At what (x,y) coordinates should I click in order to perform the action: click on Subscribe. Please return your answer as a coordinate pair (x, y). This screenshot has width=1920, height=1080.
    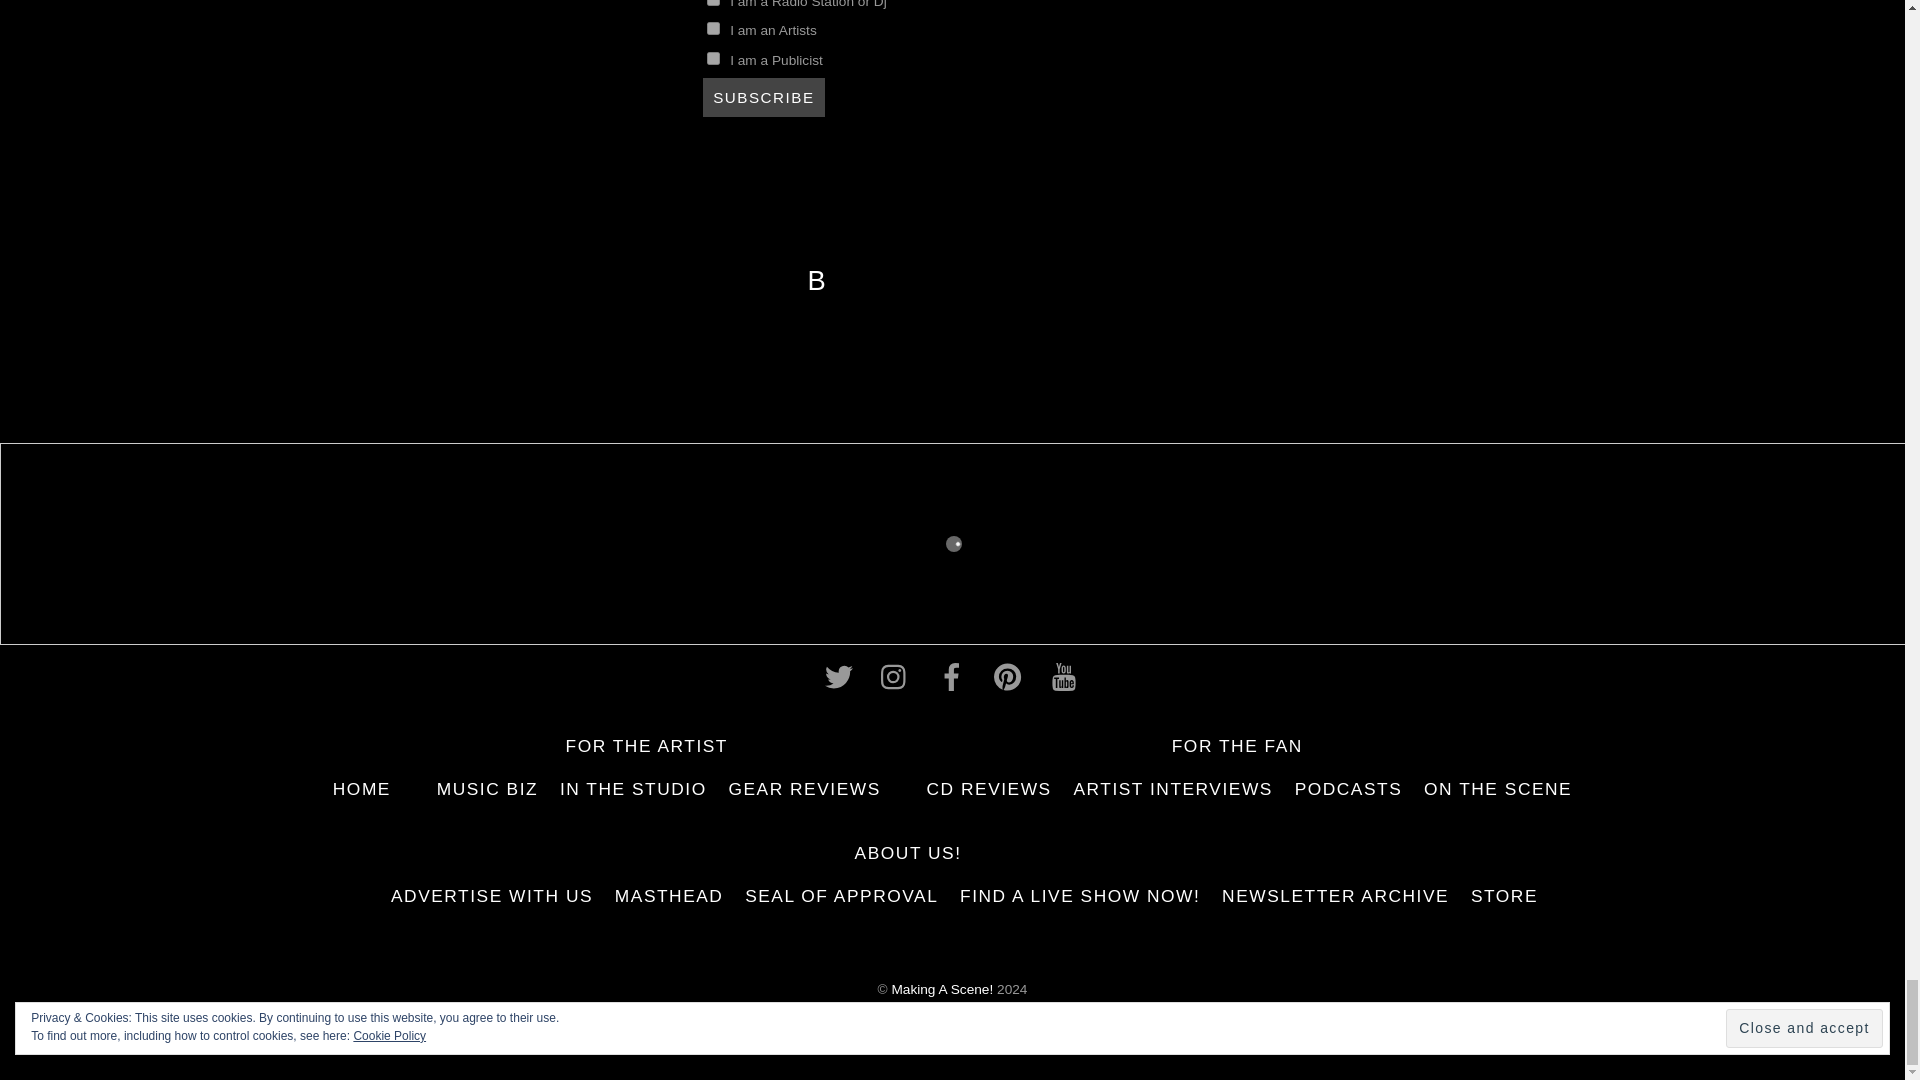
    Looking at the image, I should click on (764, 96).